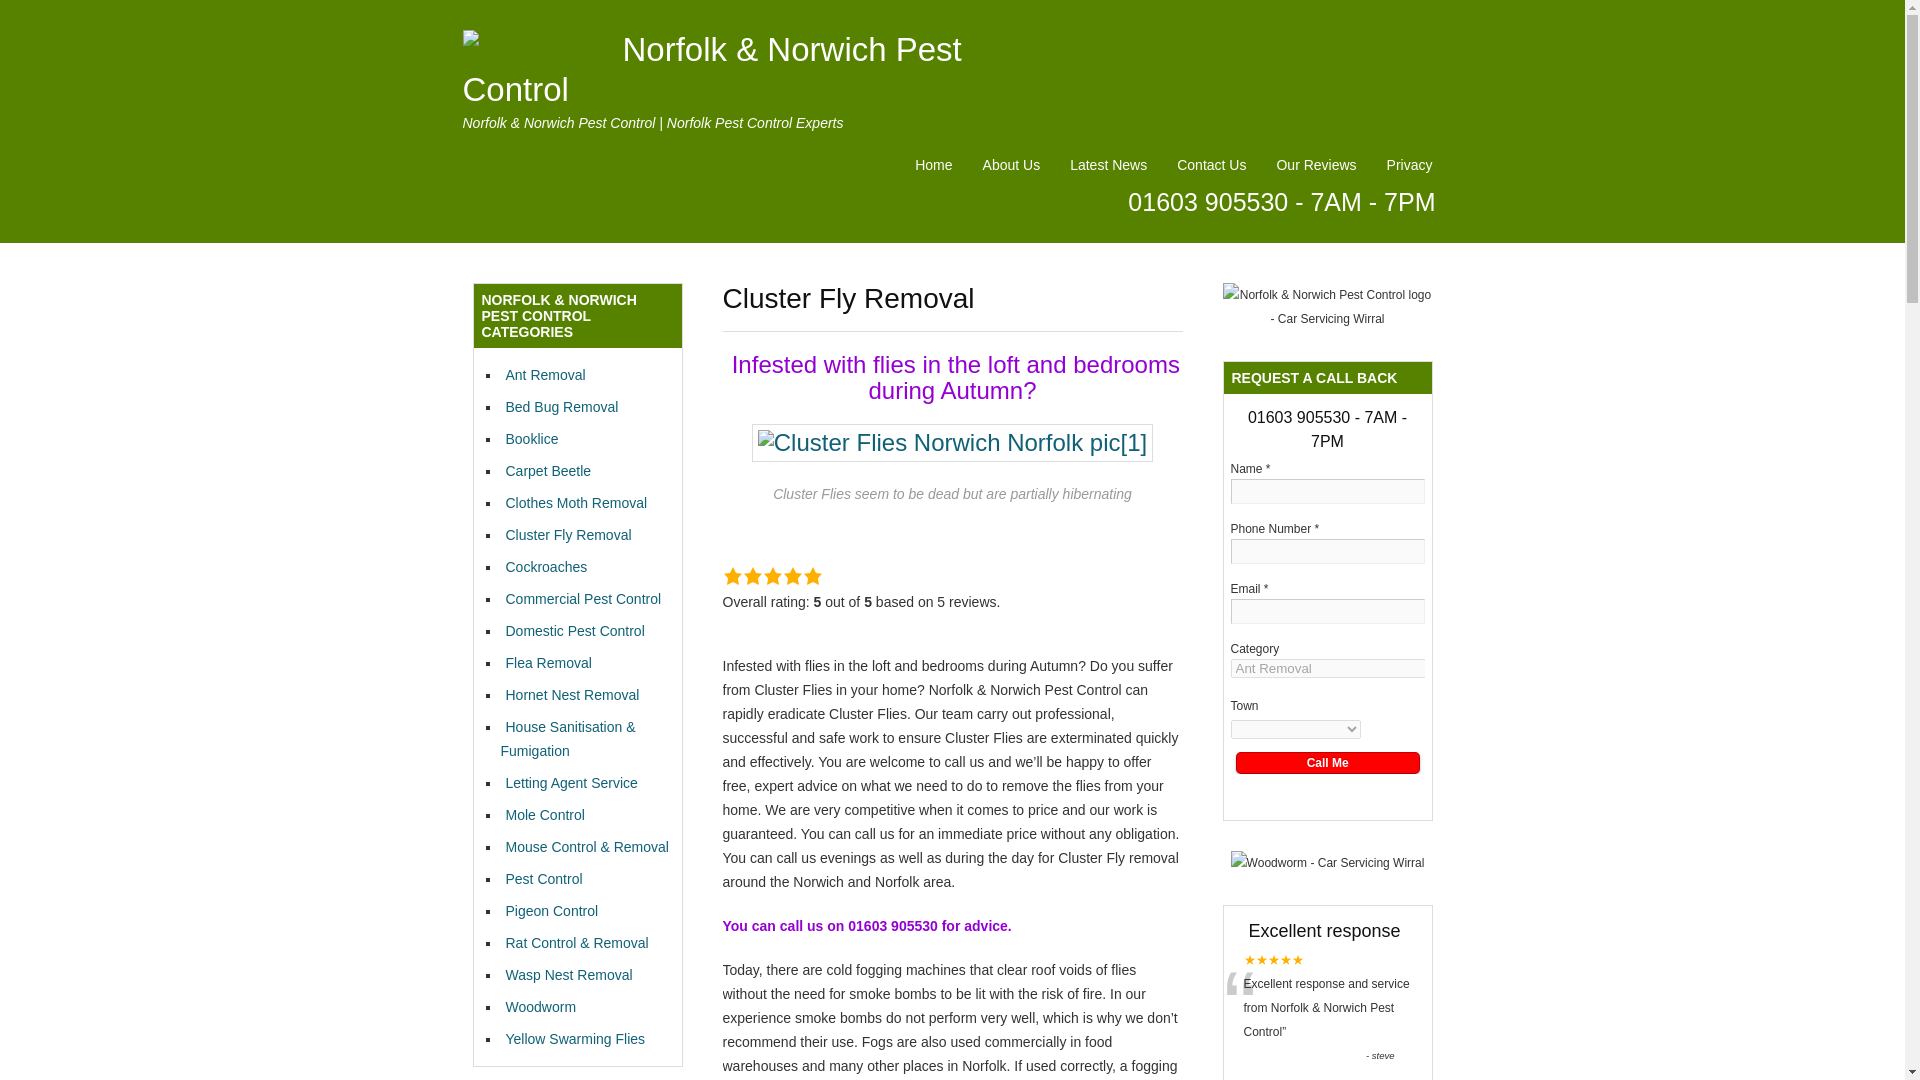 The height and width of the screenshot is (1080, 1920). Describe the element at coordinates (1108, 165) in the screenshot. I see `Latest News` at that location.